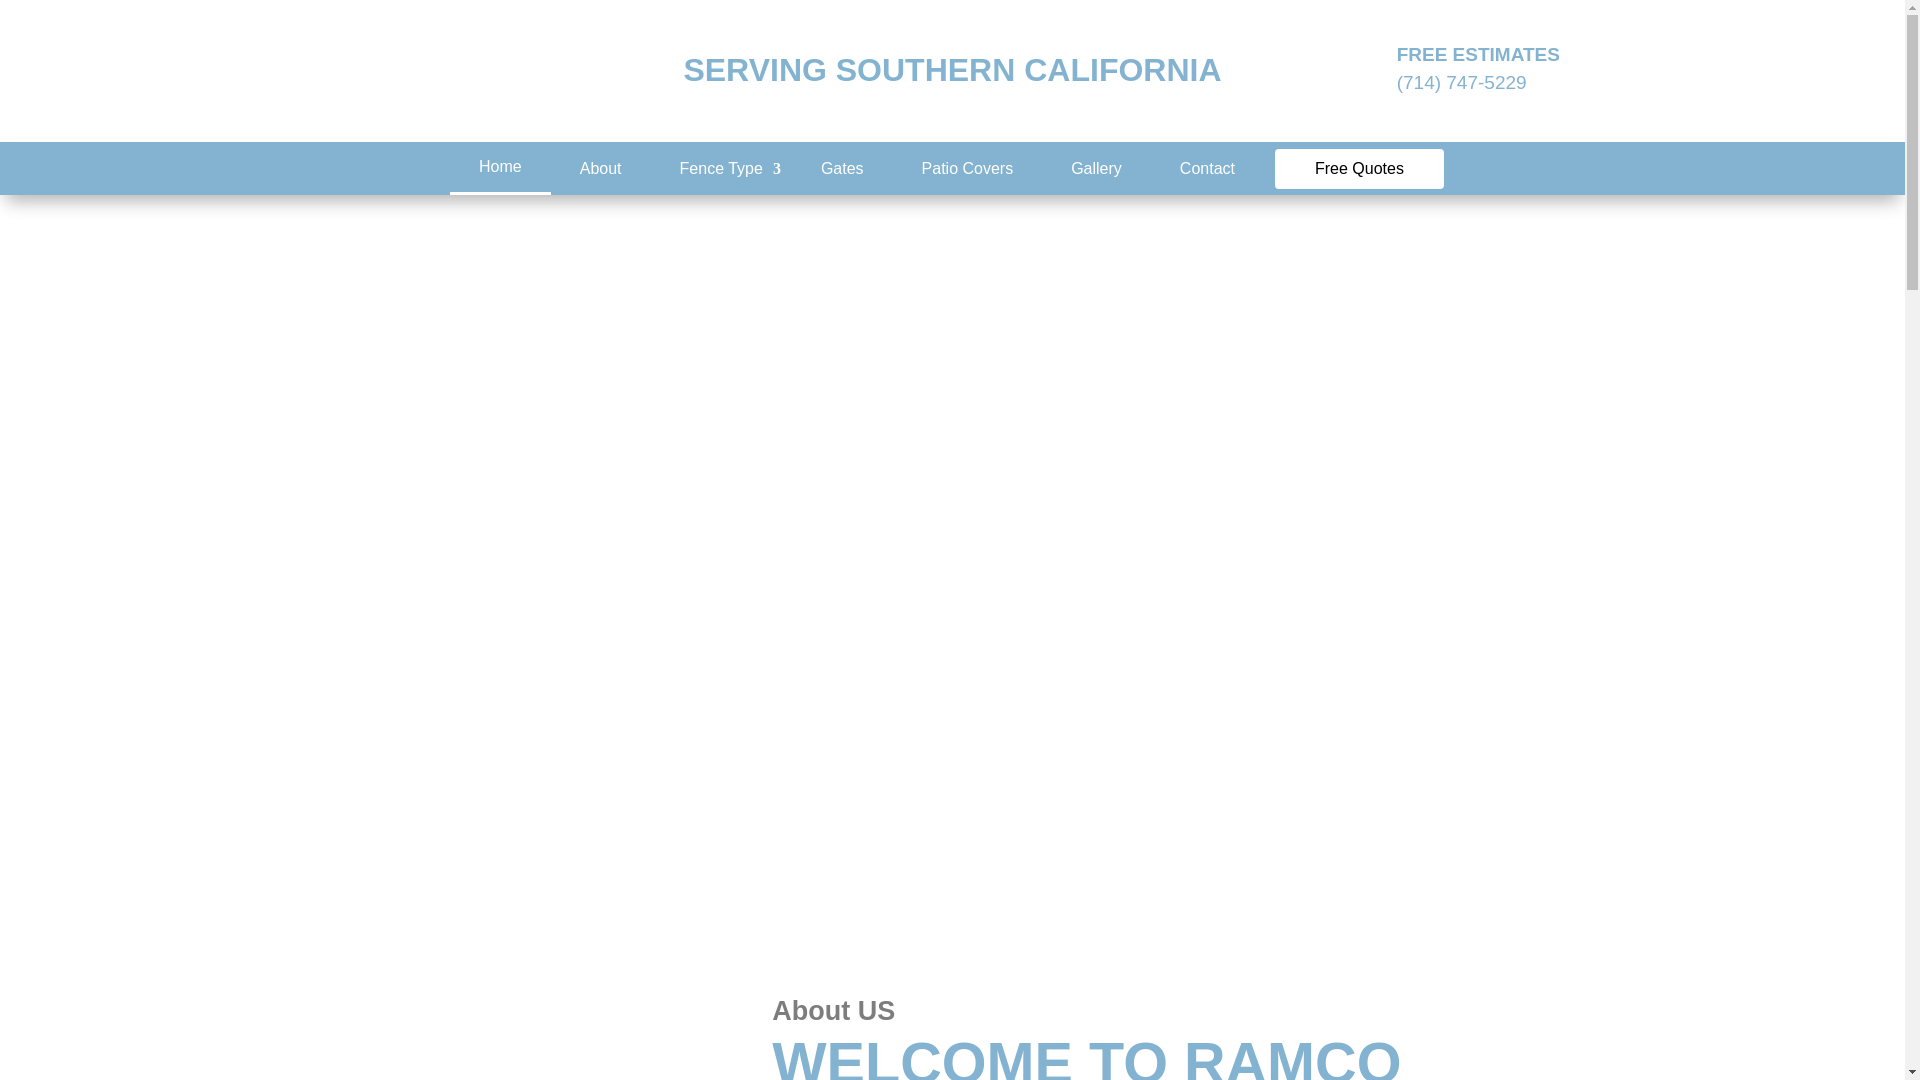  I want to click on About, so click(600, 168).